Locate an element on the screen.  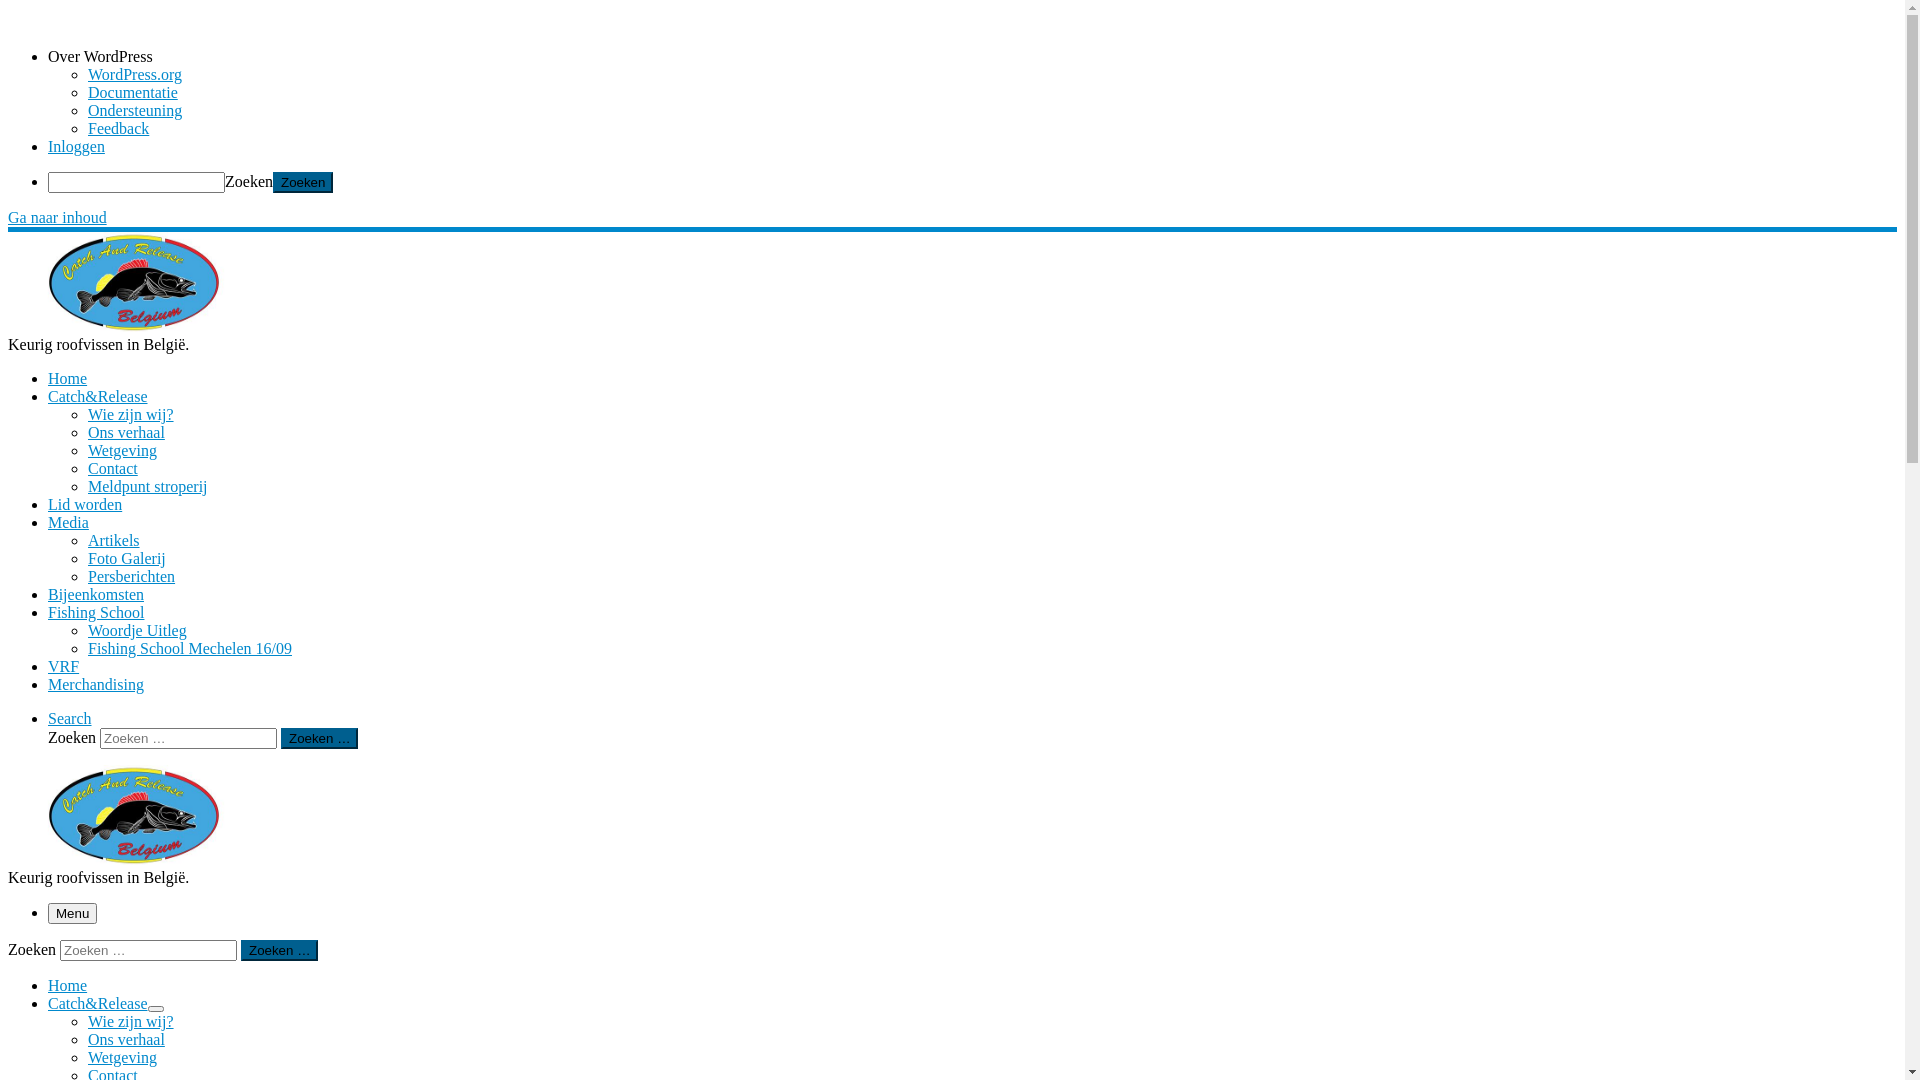
Wie zijn wij? is located at coordinates (131, 414).